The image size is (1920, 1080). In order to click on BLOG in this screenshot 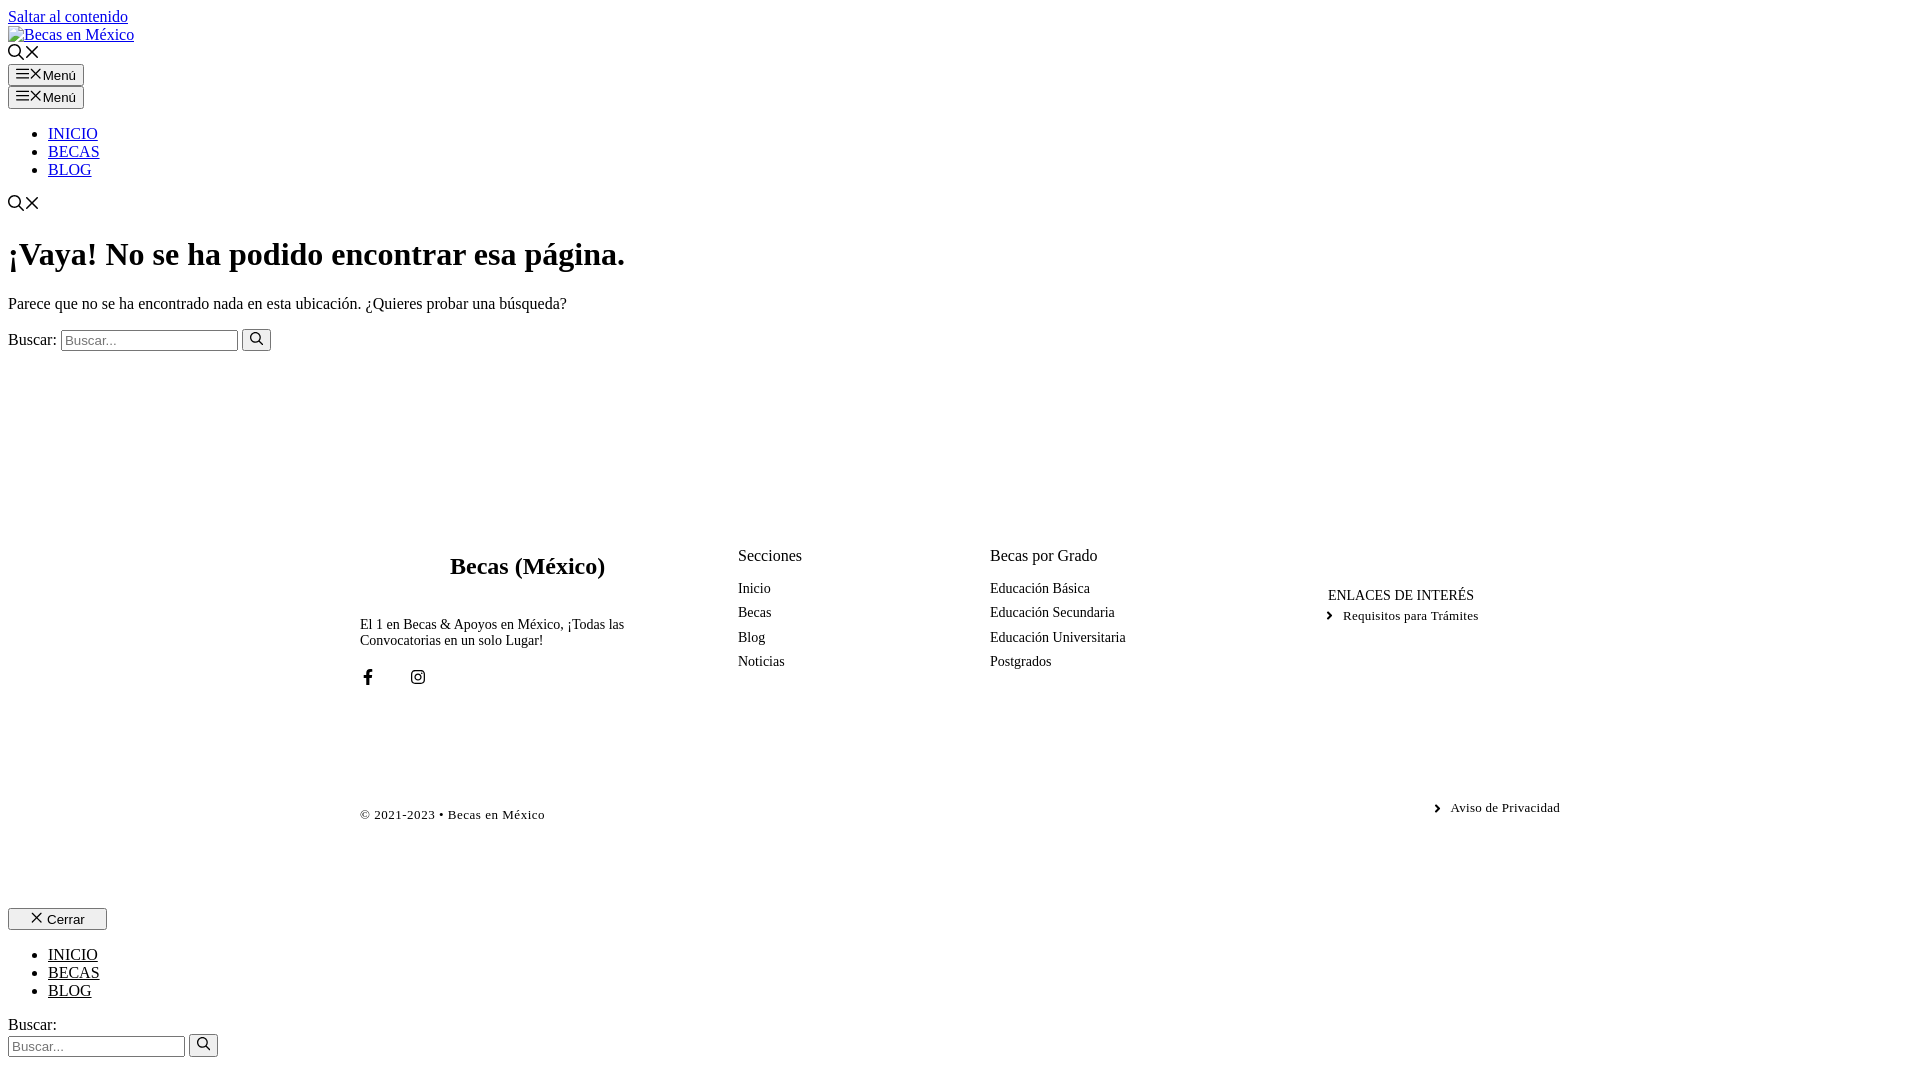, I will do `click(70, 990)`.